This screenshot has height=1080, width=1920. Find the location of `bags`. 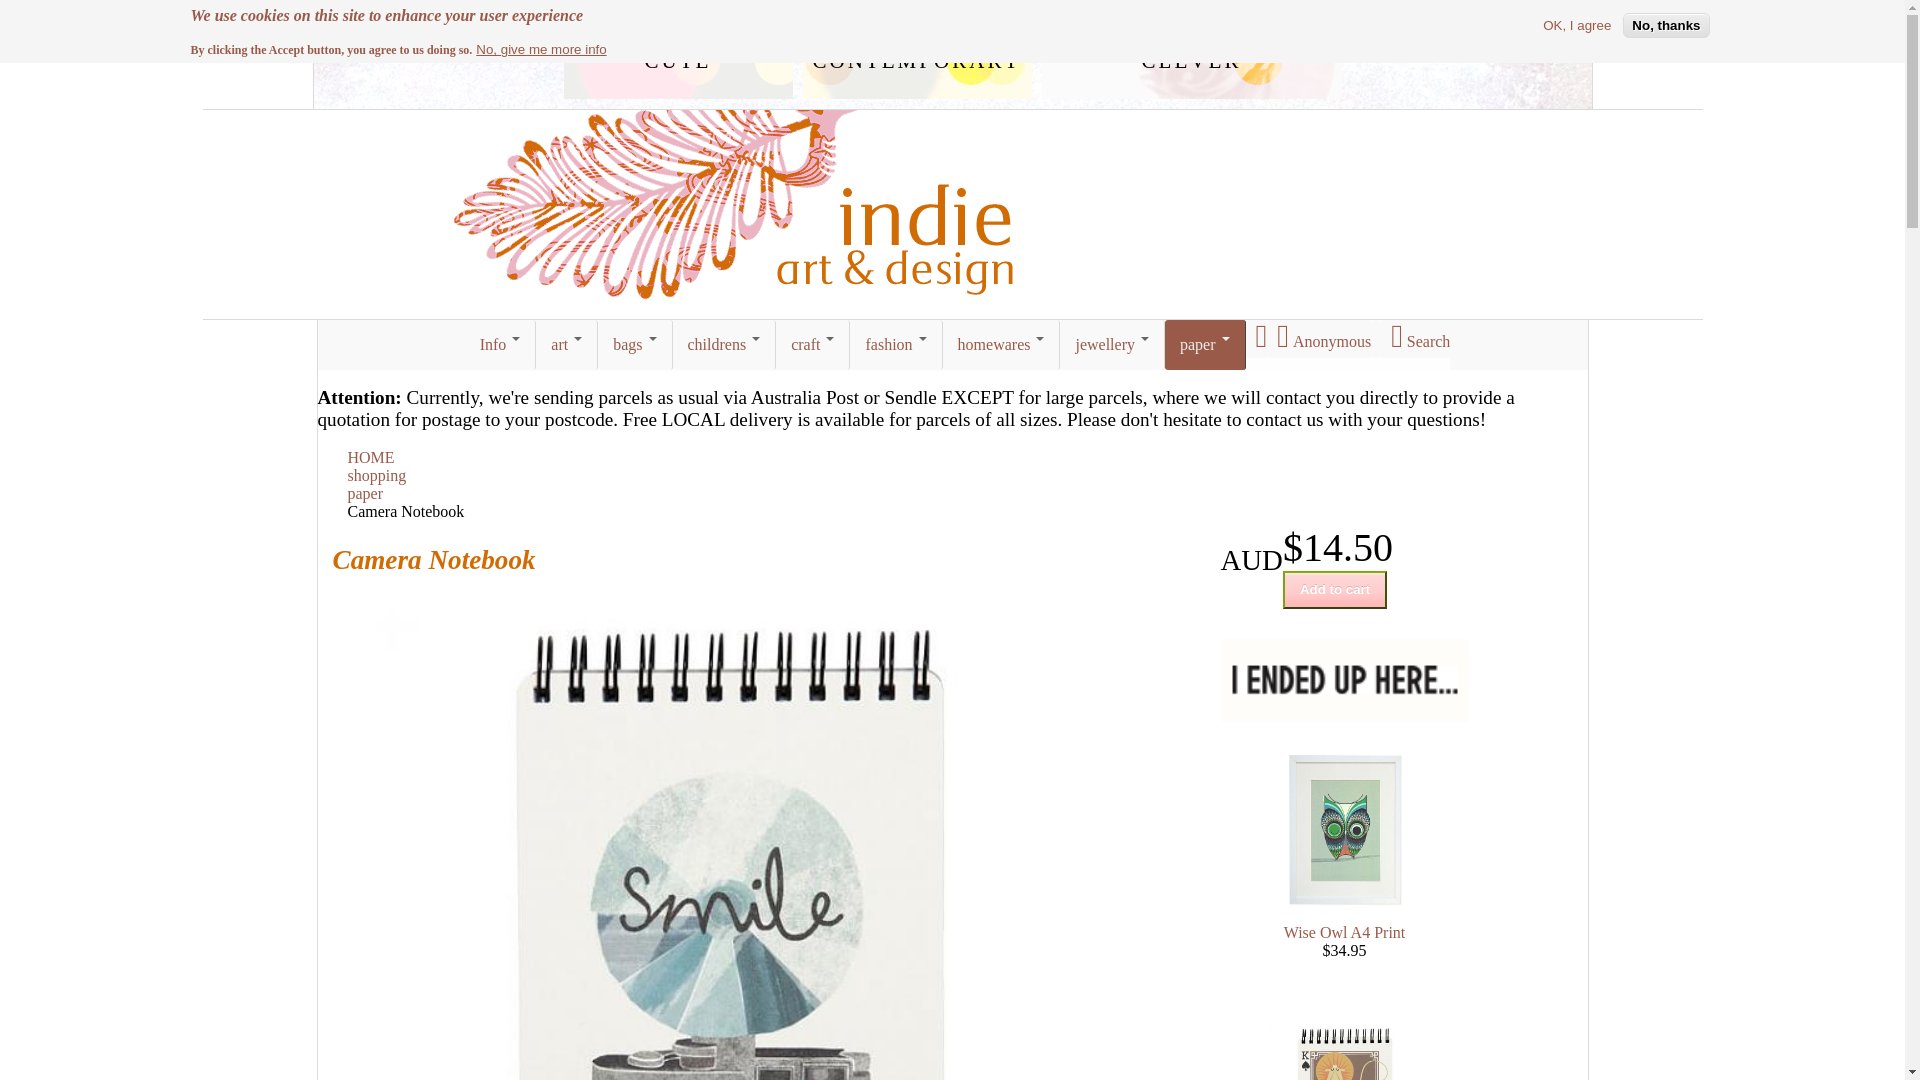

bags is located at coordinates (635, 345).